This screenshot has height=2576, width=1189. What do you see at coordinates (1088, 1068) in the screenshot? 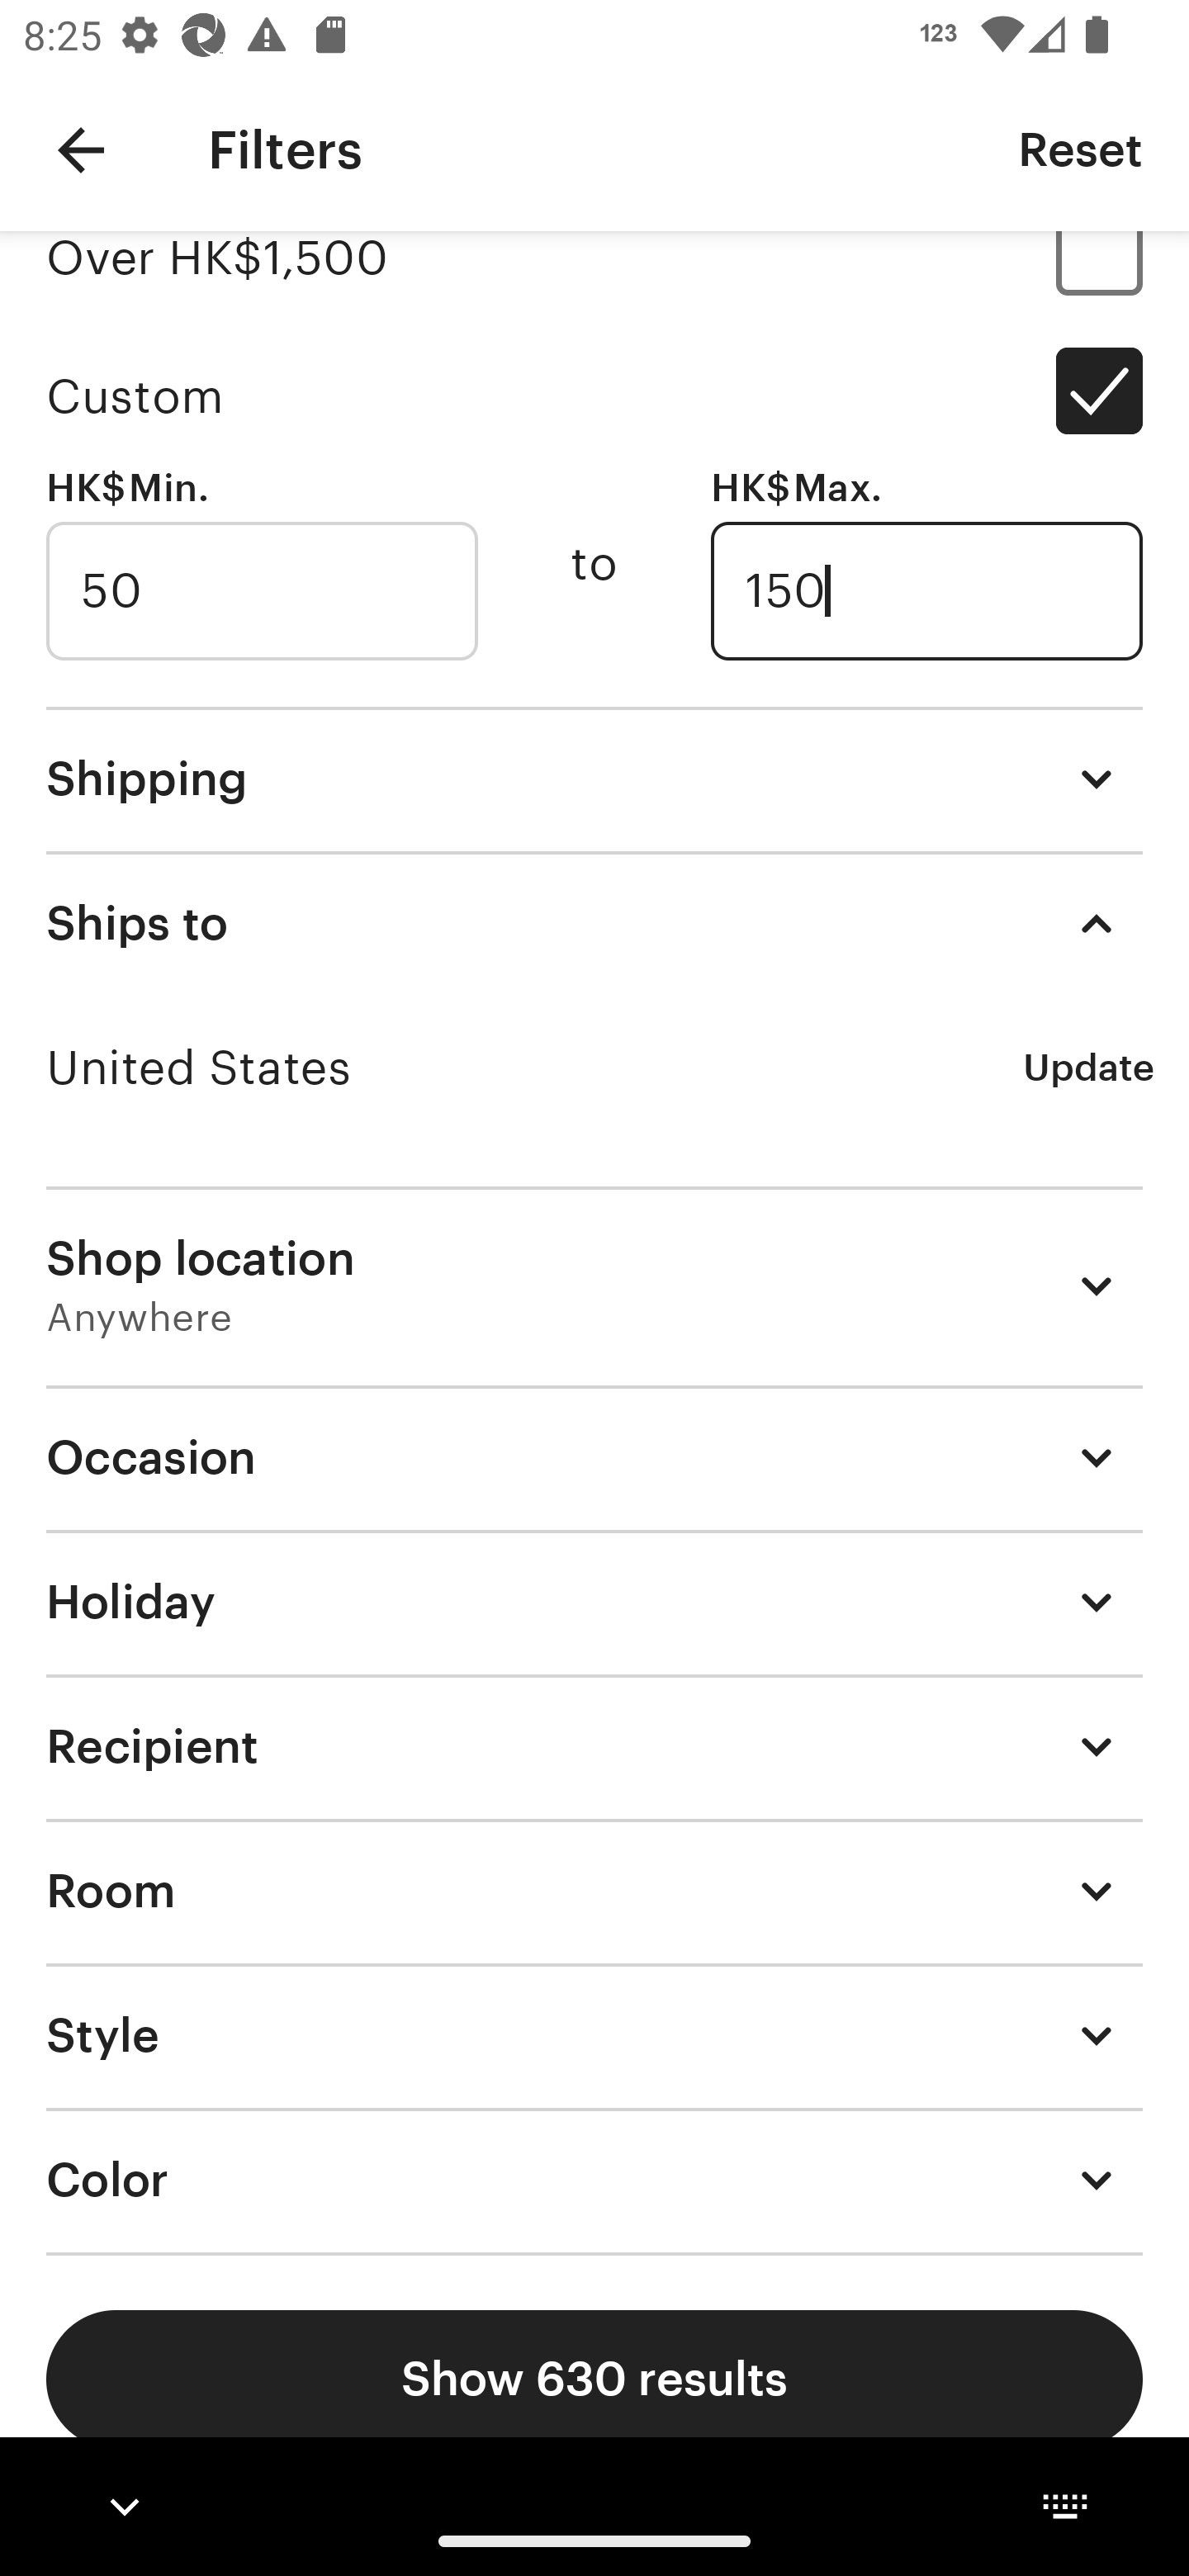
I see `Update` at bounding box center [1088, 1068].